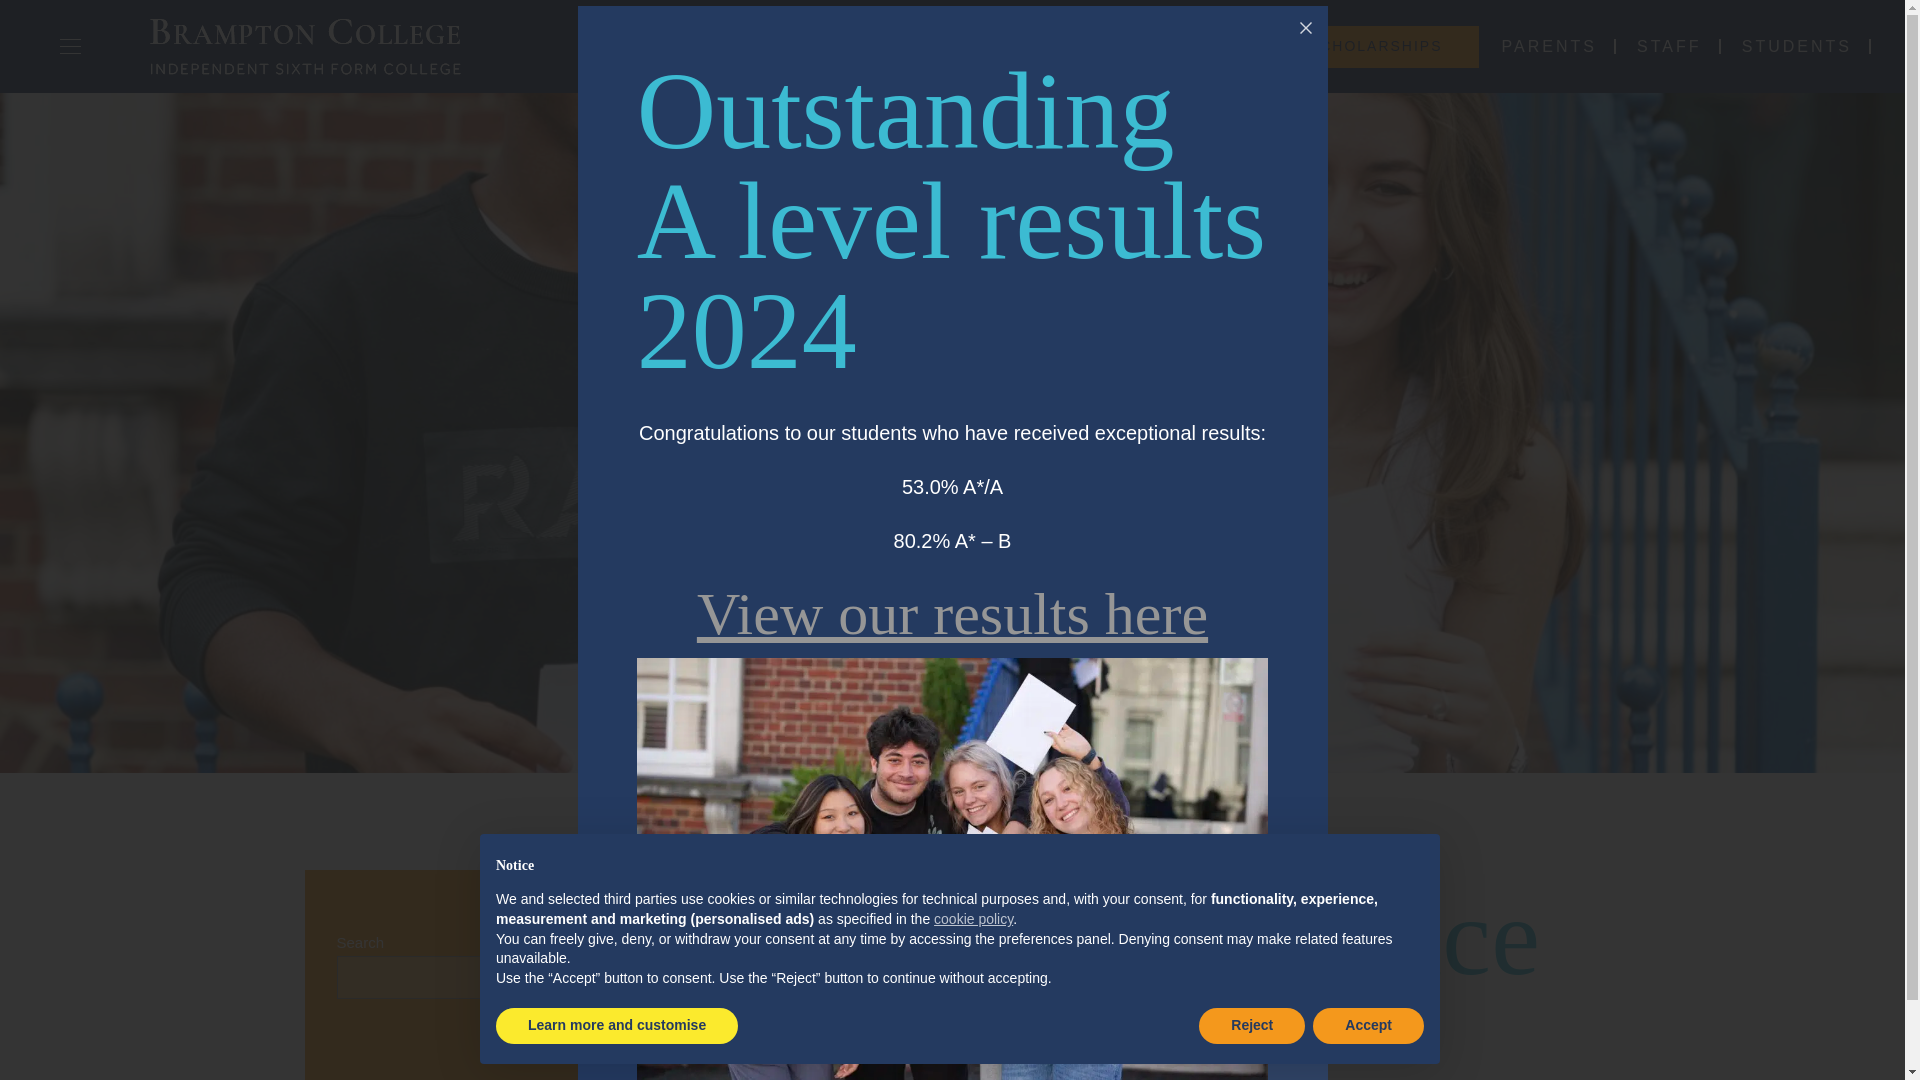 Image resolution: width=1920 pixels, height=1080 pixels. I want to click on STUDENTS, so click(1796, 46).